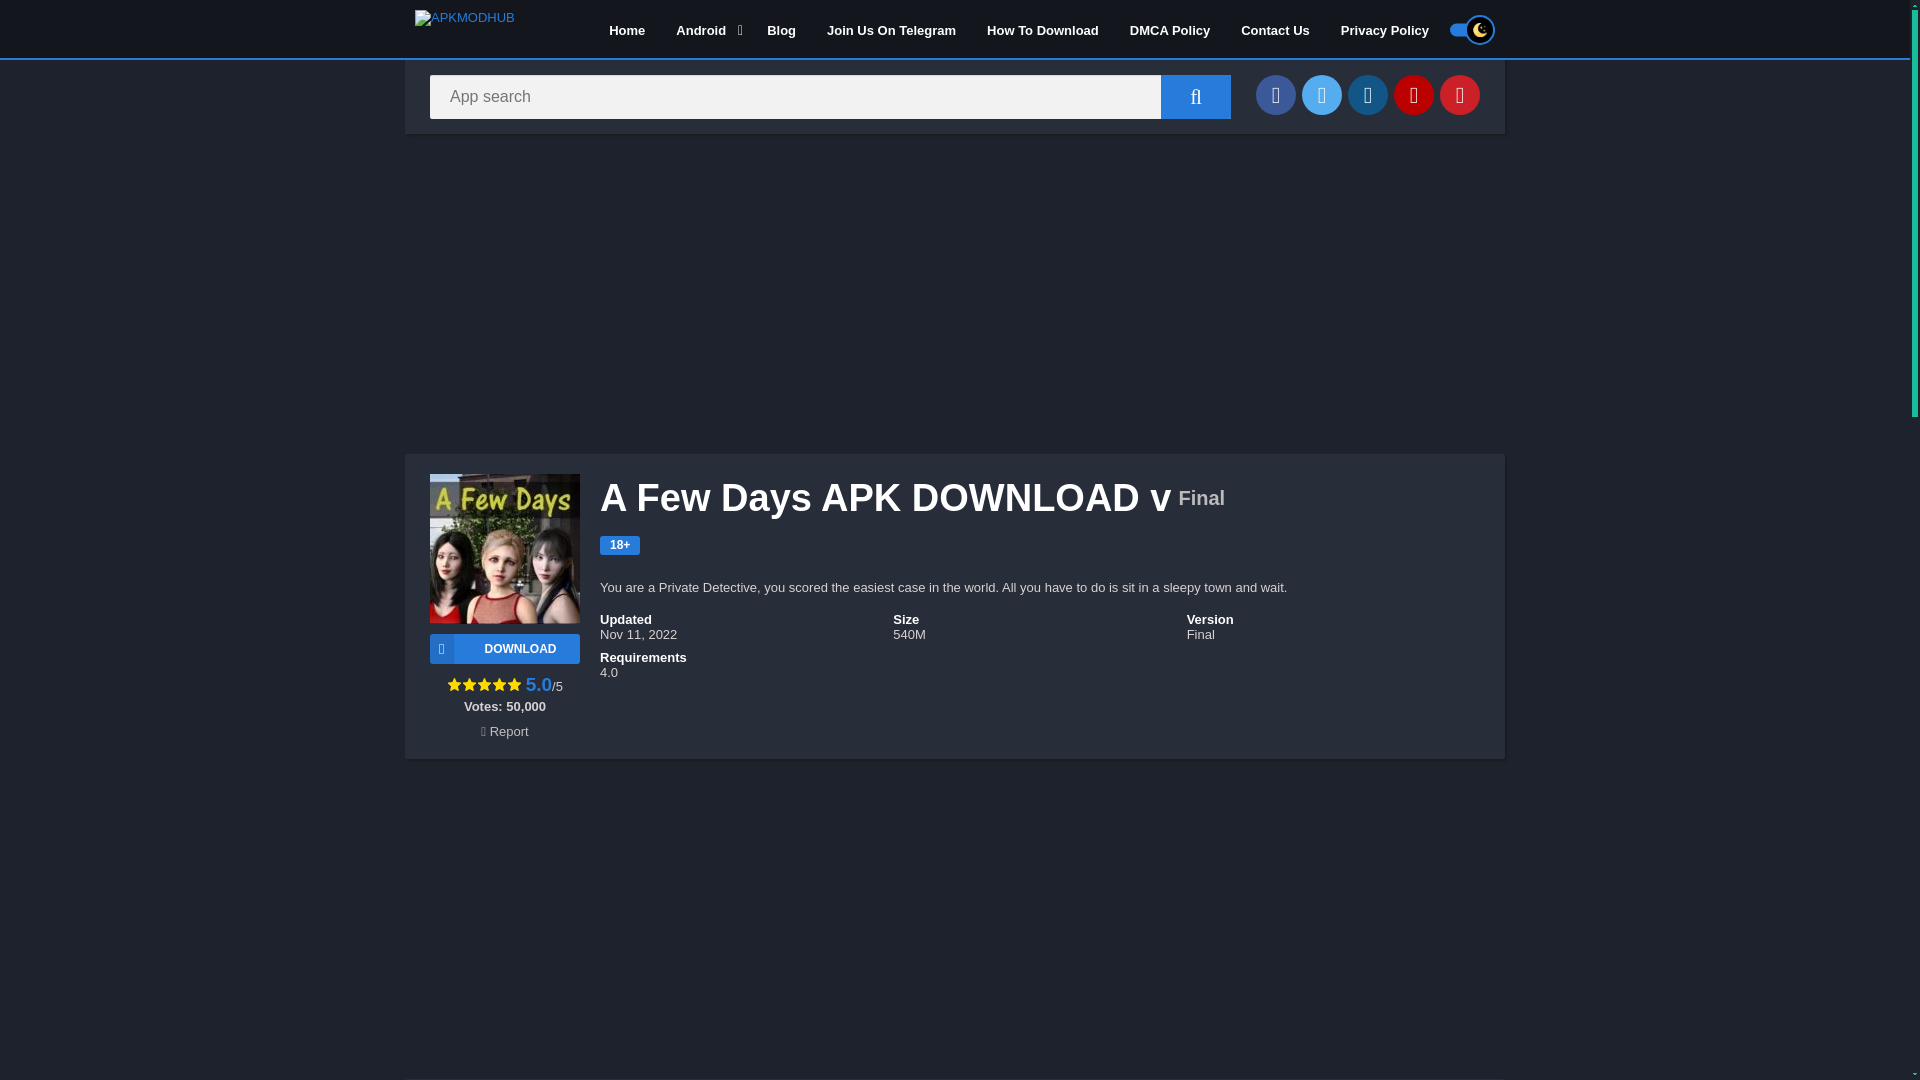 This screenshot has height=1080, width=1920. Describe the element at coordinates (1322, 94) in the screenshot. I see `Twitter` at that location.